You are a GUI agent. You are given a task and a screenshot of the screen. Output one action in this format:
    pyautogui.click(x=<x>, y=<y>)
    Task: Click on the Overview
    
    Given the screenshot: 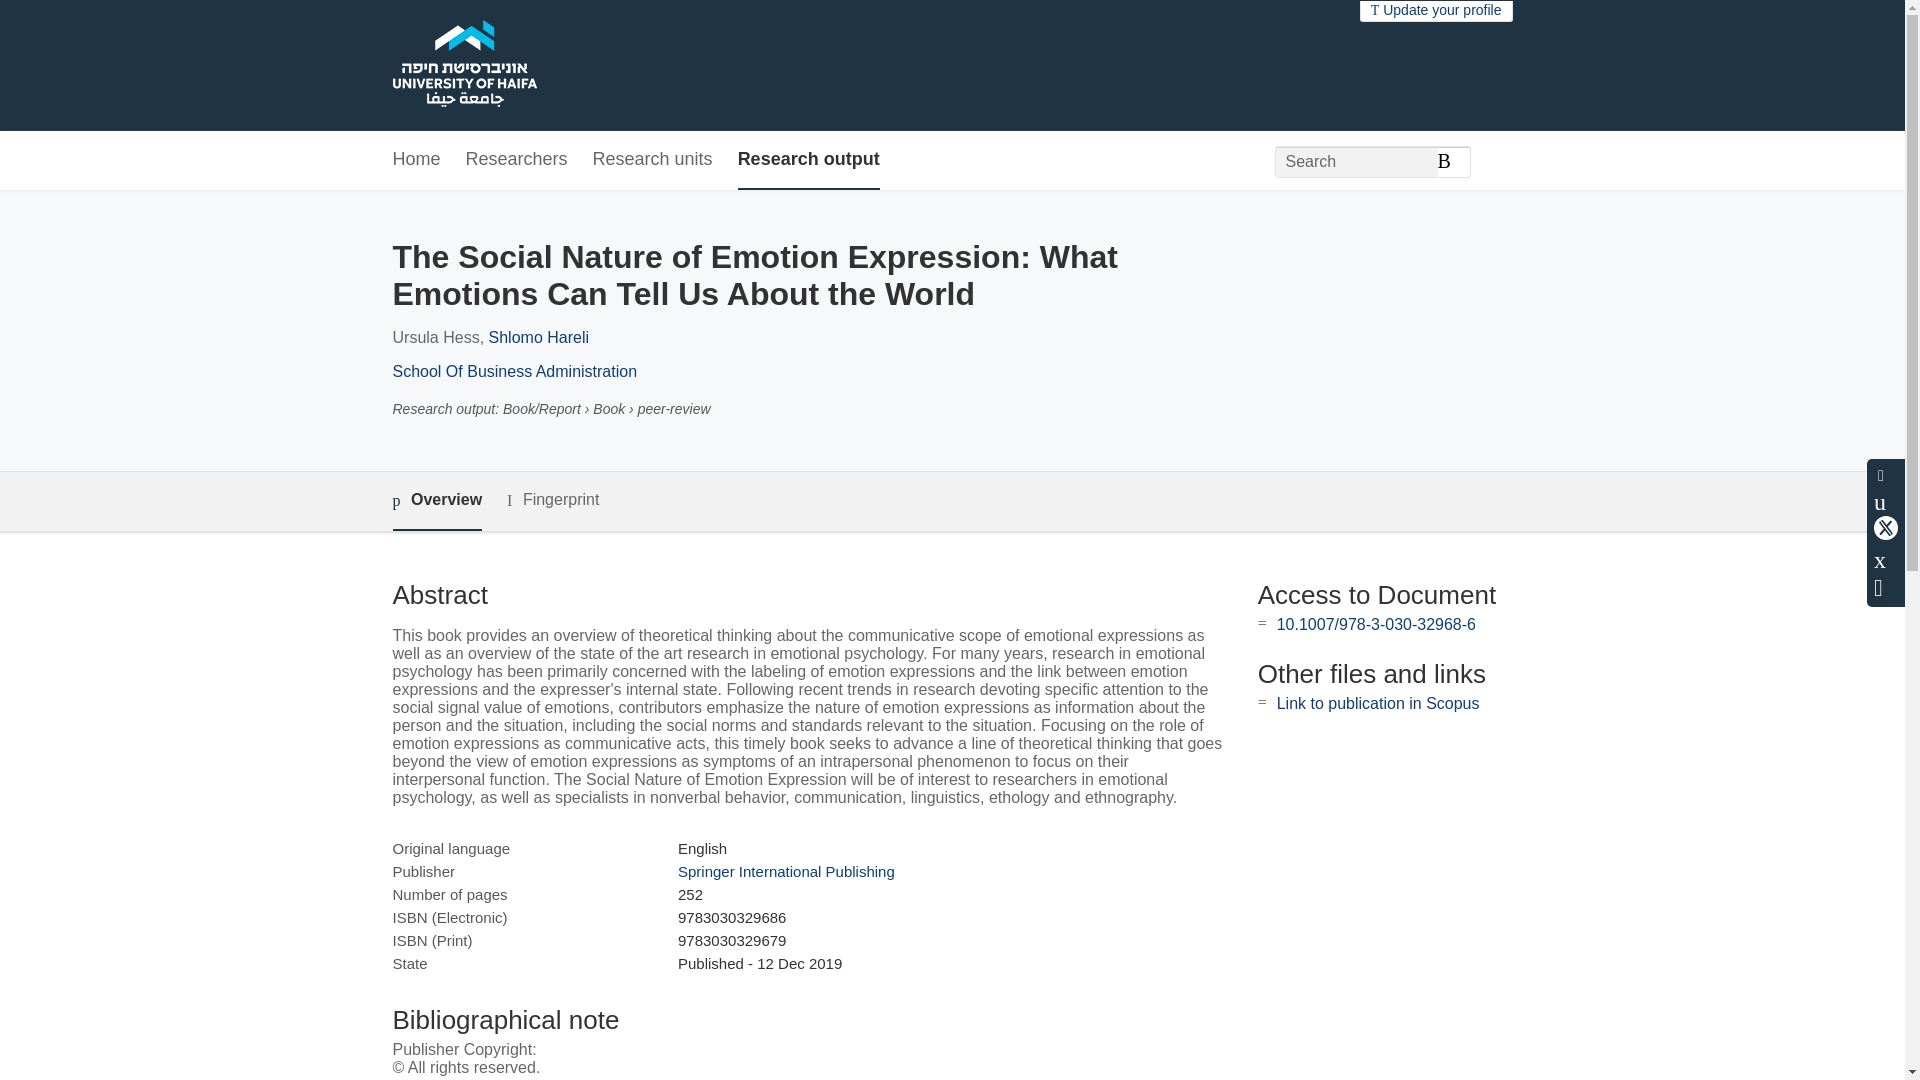 What is the action you would take?
    pyautogui.click(x=436, y=501)
    